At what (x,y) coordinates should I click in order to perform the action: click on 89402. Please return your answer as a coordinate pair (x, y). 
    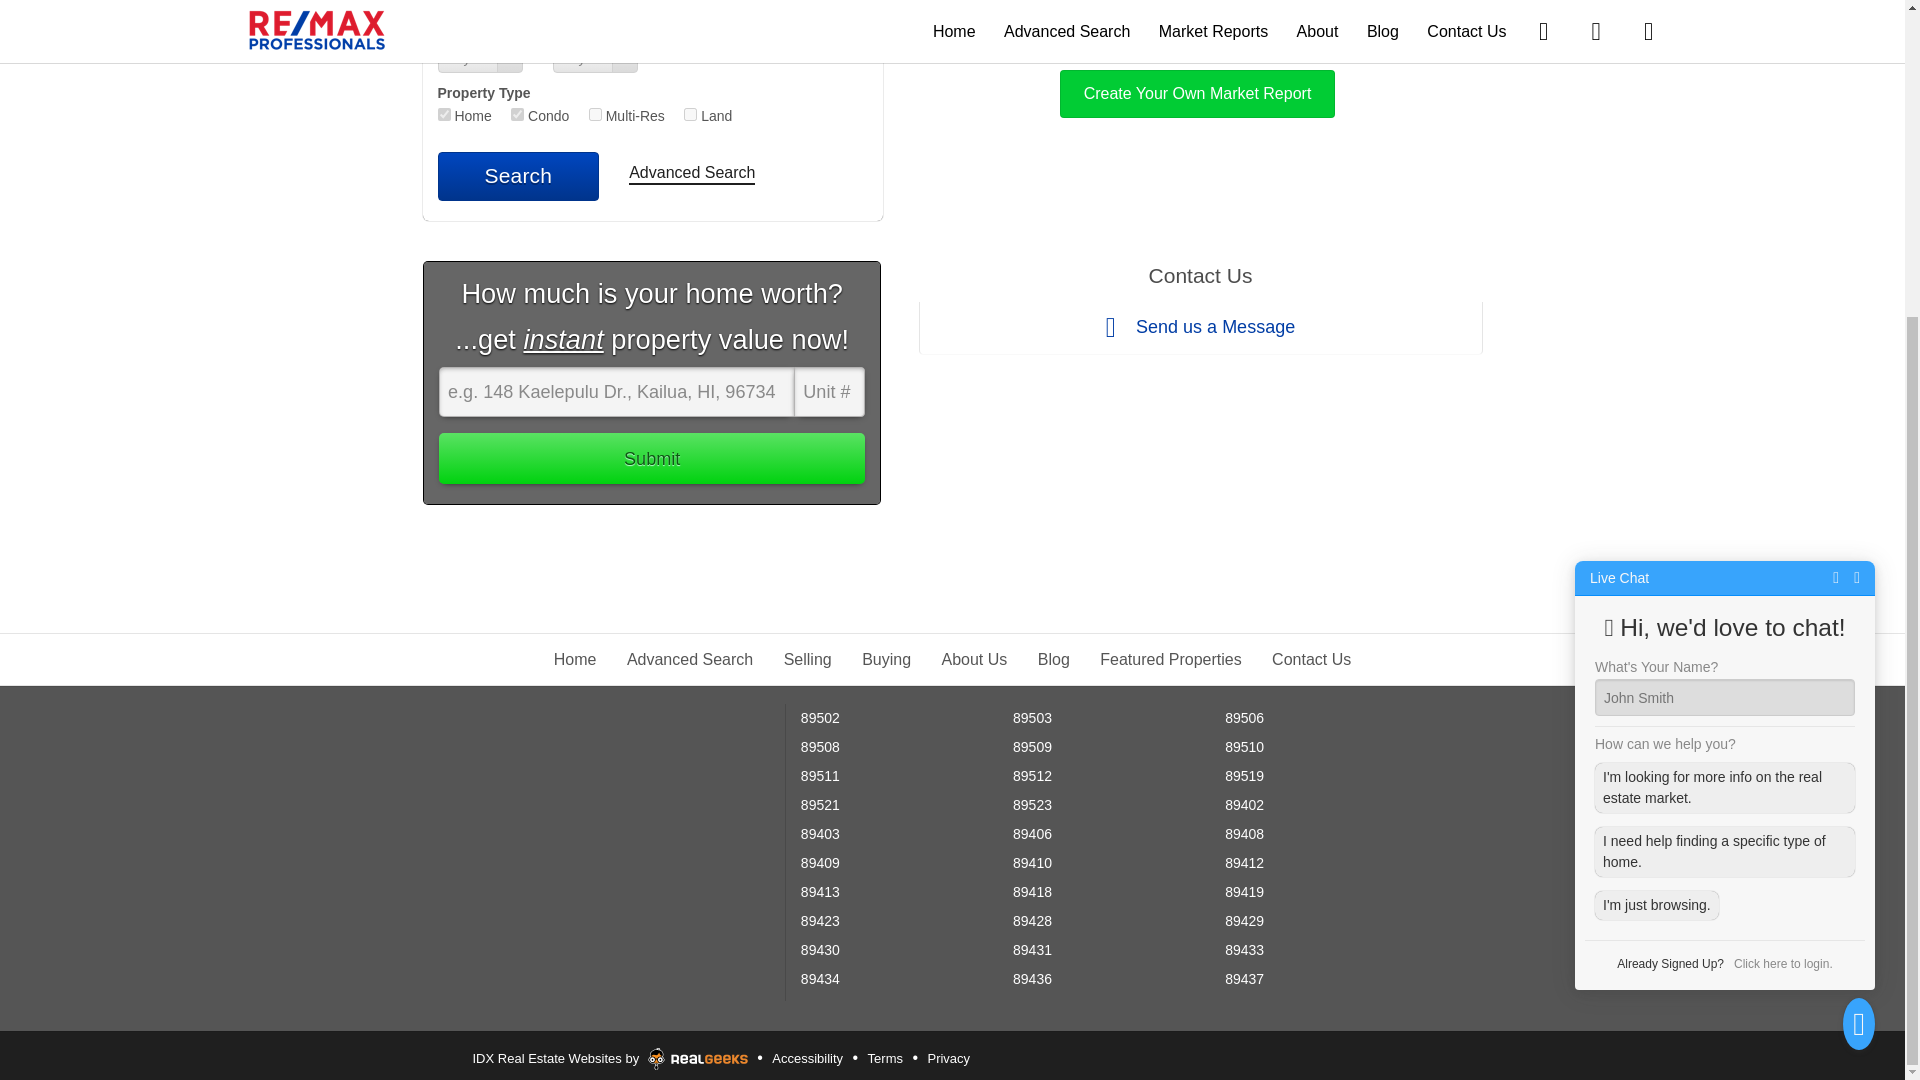
    Looking at the image, I should click on (1244, 805).